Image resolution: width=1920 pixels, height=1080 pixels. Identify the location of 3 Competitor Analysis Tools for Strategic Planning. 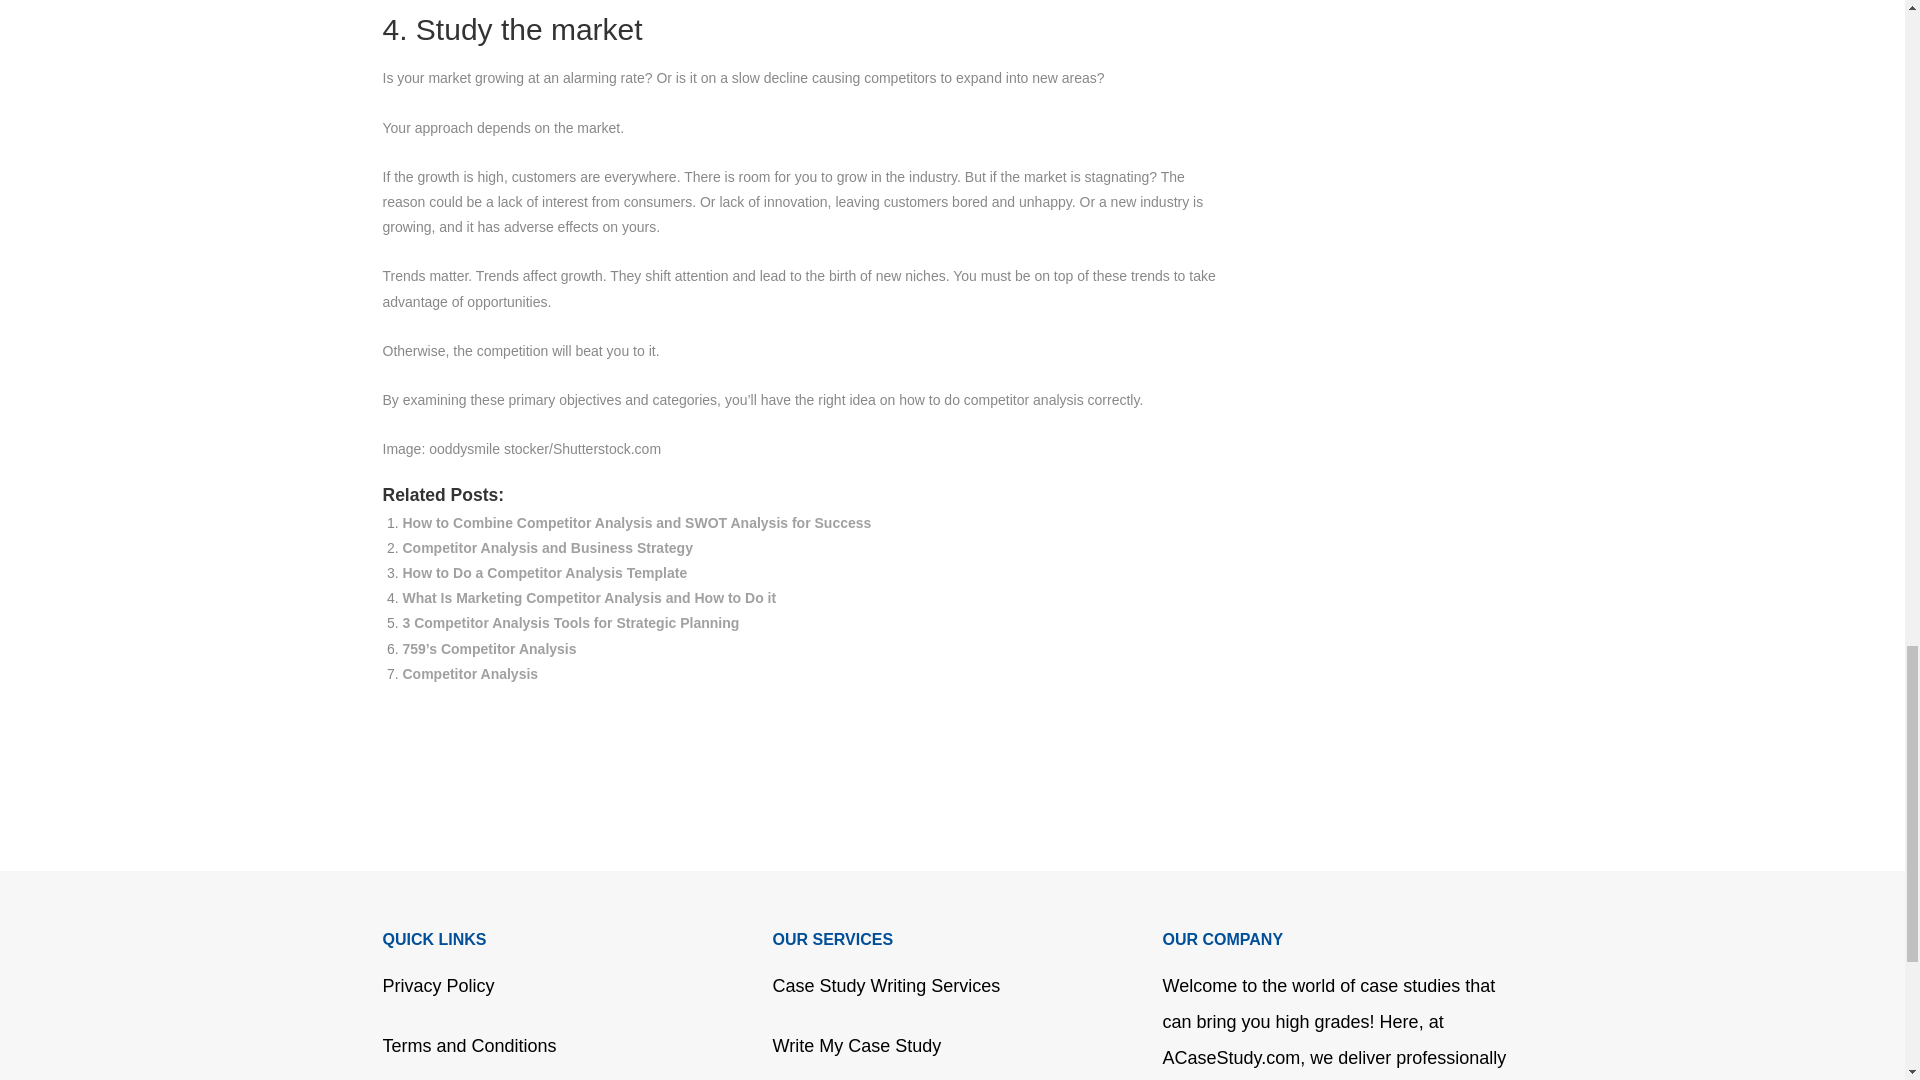
(570, 622).